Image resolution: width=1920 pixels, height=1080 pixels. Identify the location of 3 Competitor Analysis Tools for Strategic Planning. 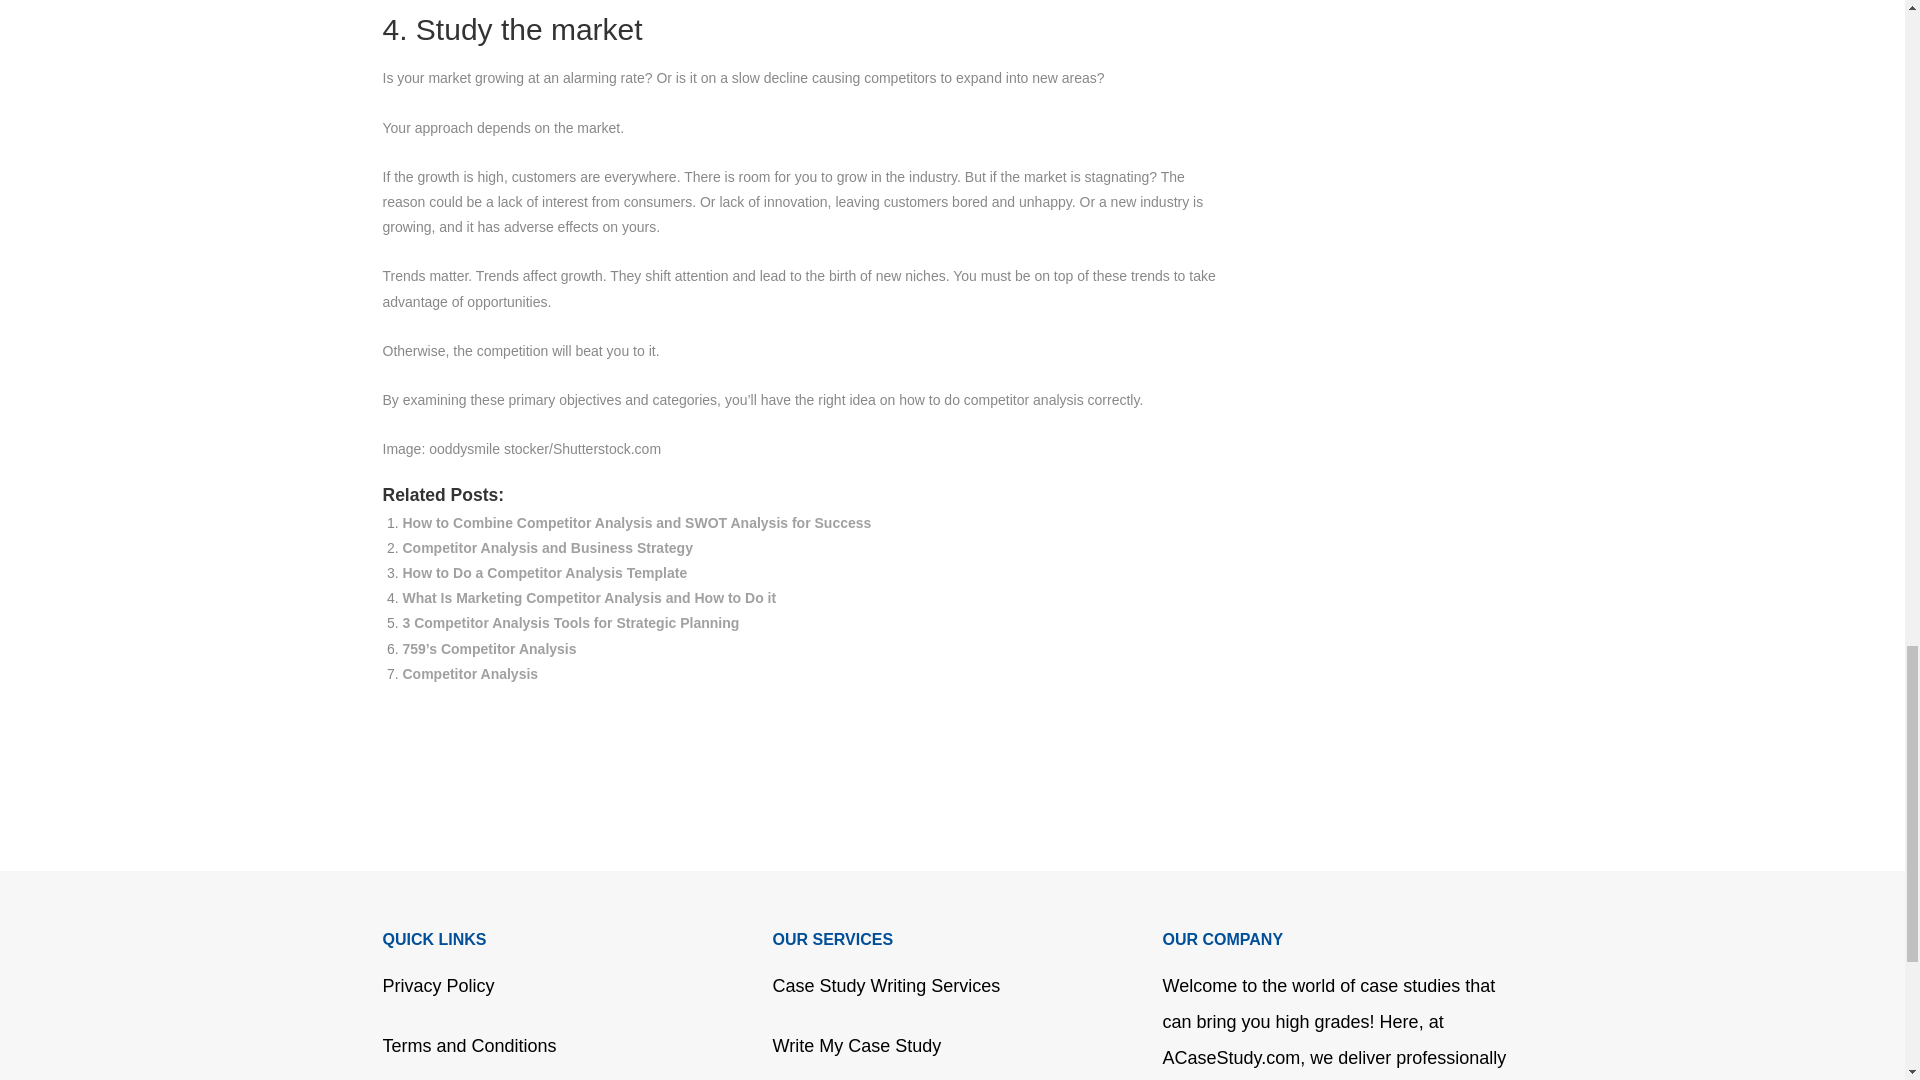
(570, 622).